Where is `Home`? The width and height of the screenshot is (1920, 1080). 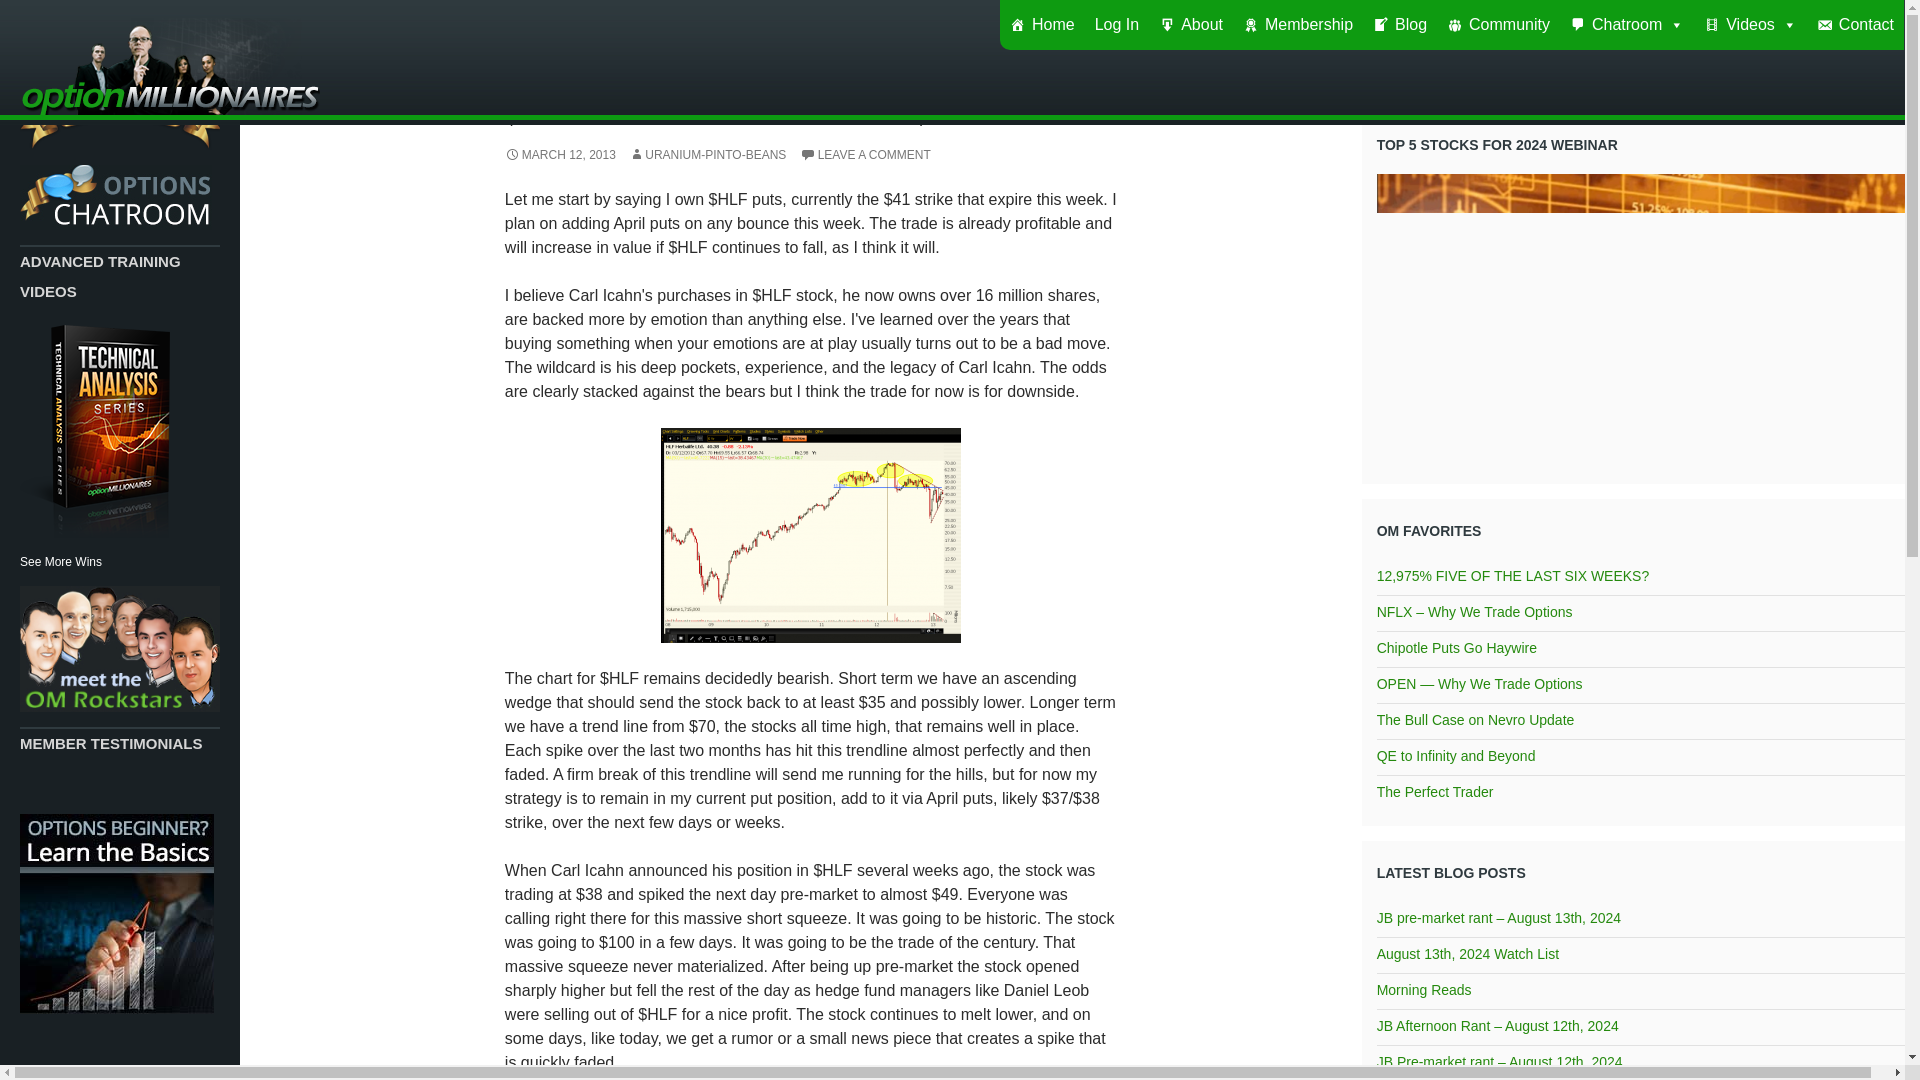
Home is located at coordinates (1042, 24).